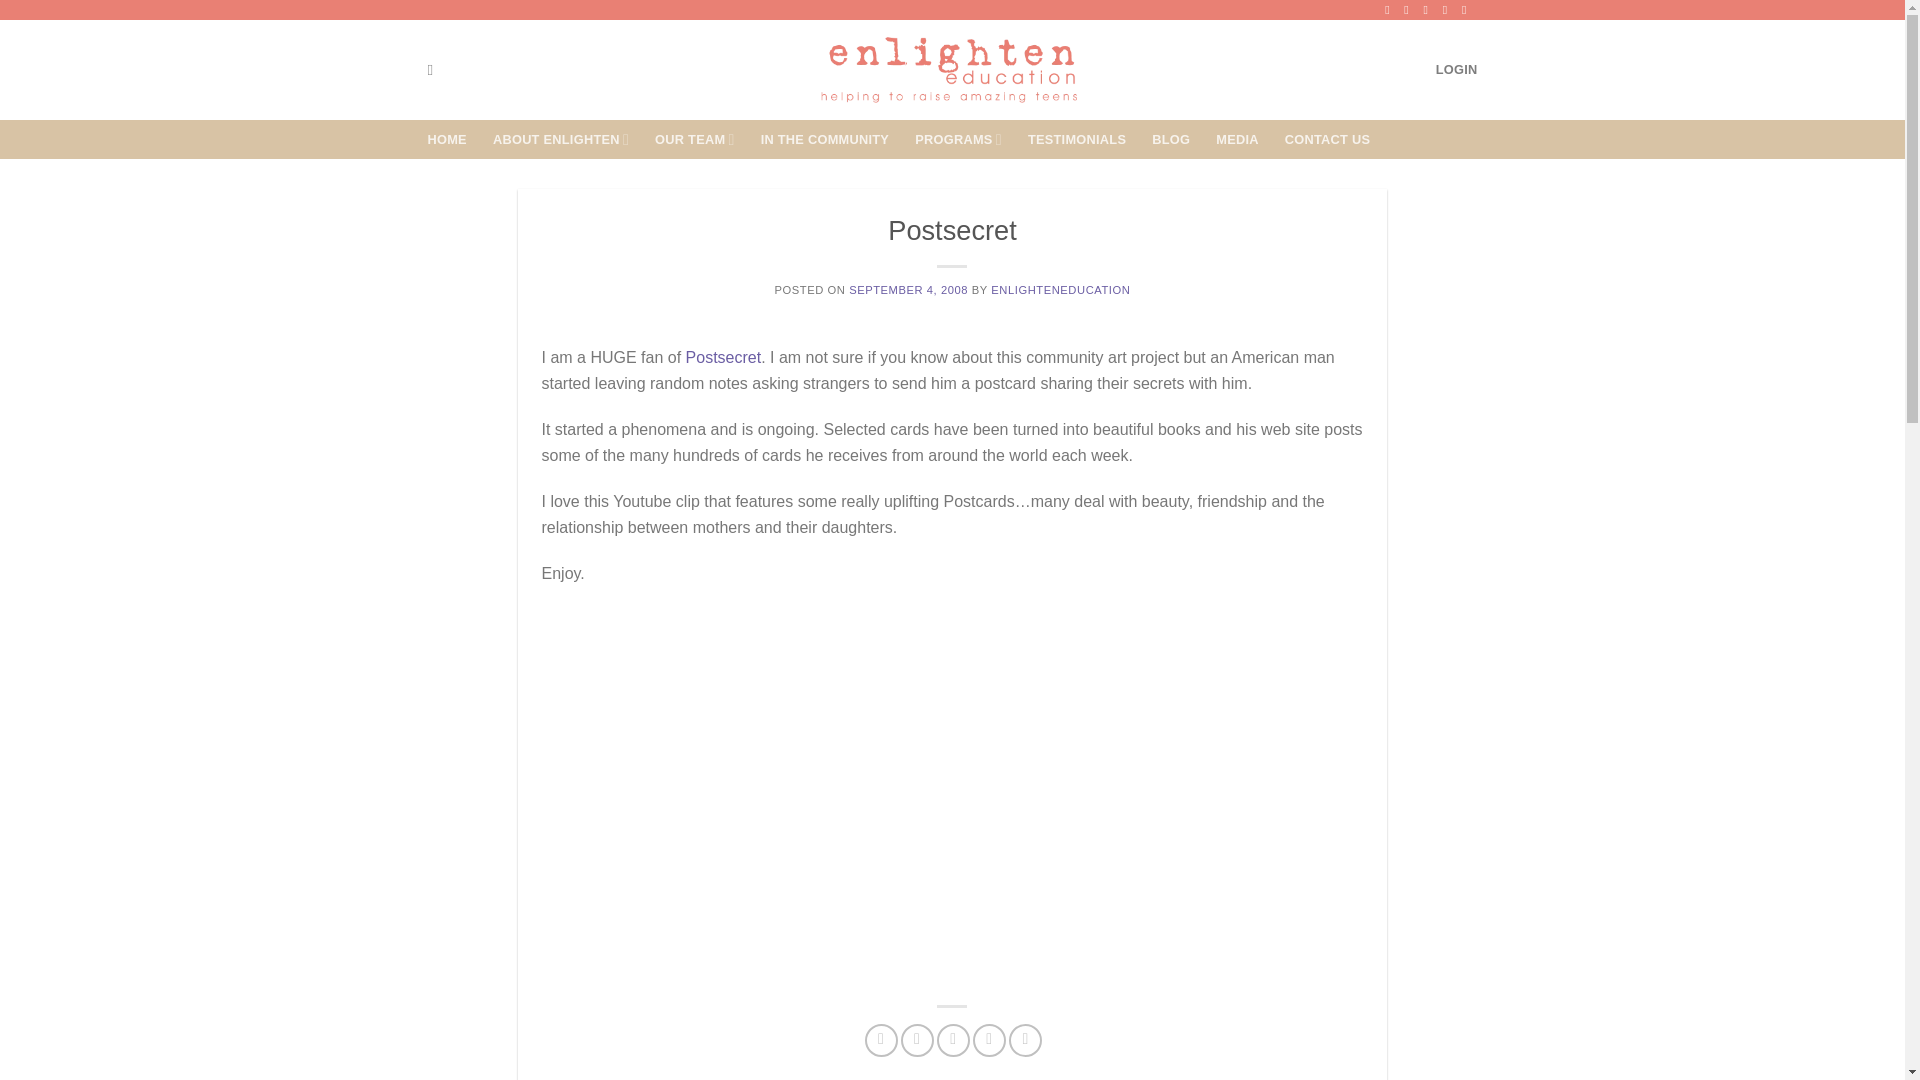  Describe the element at coordinates (958, 138) in the screenshot. I see `PROGRAMS` at that location.